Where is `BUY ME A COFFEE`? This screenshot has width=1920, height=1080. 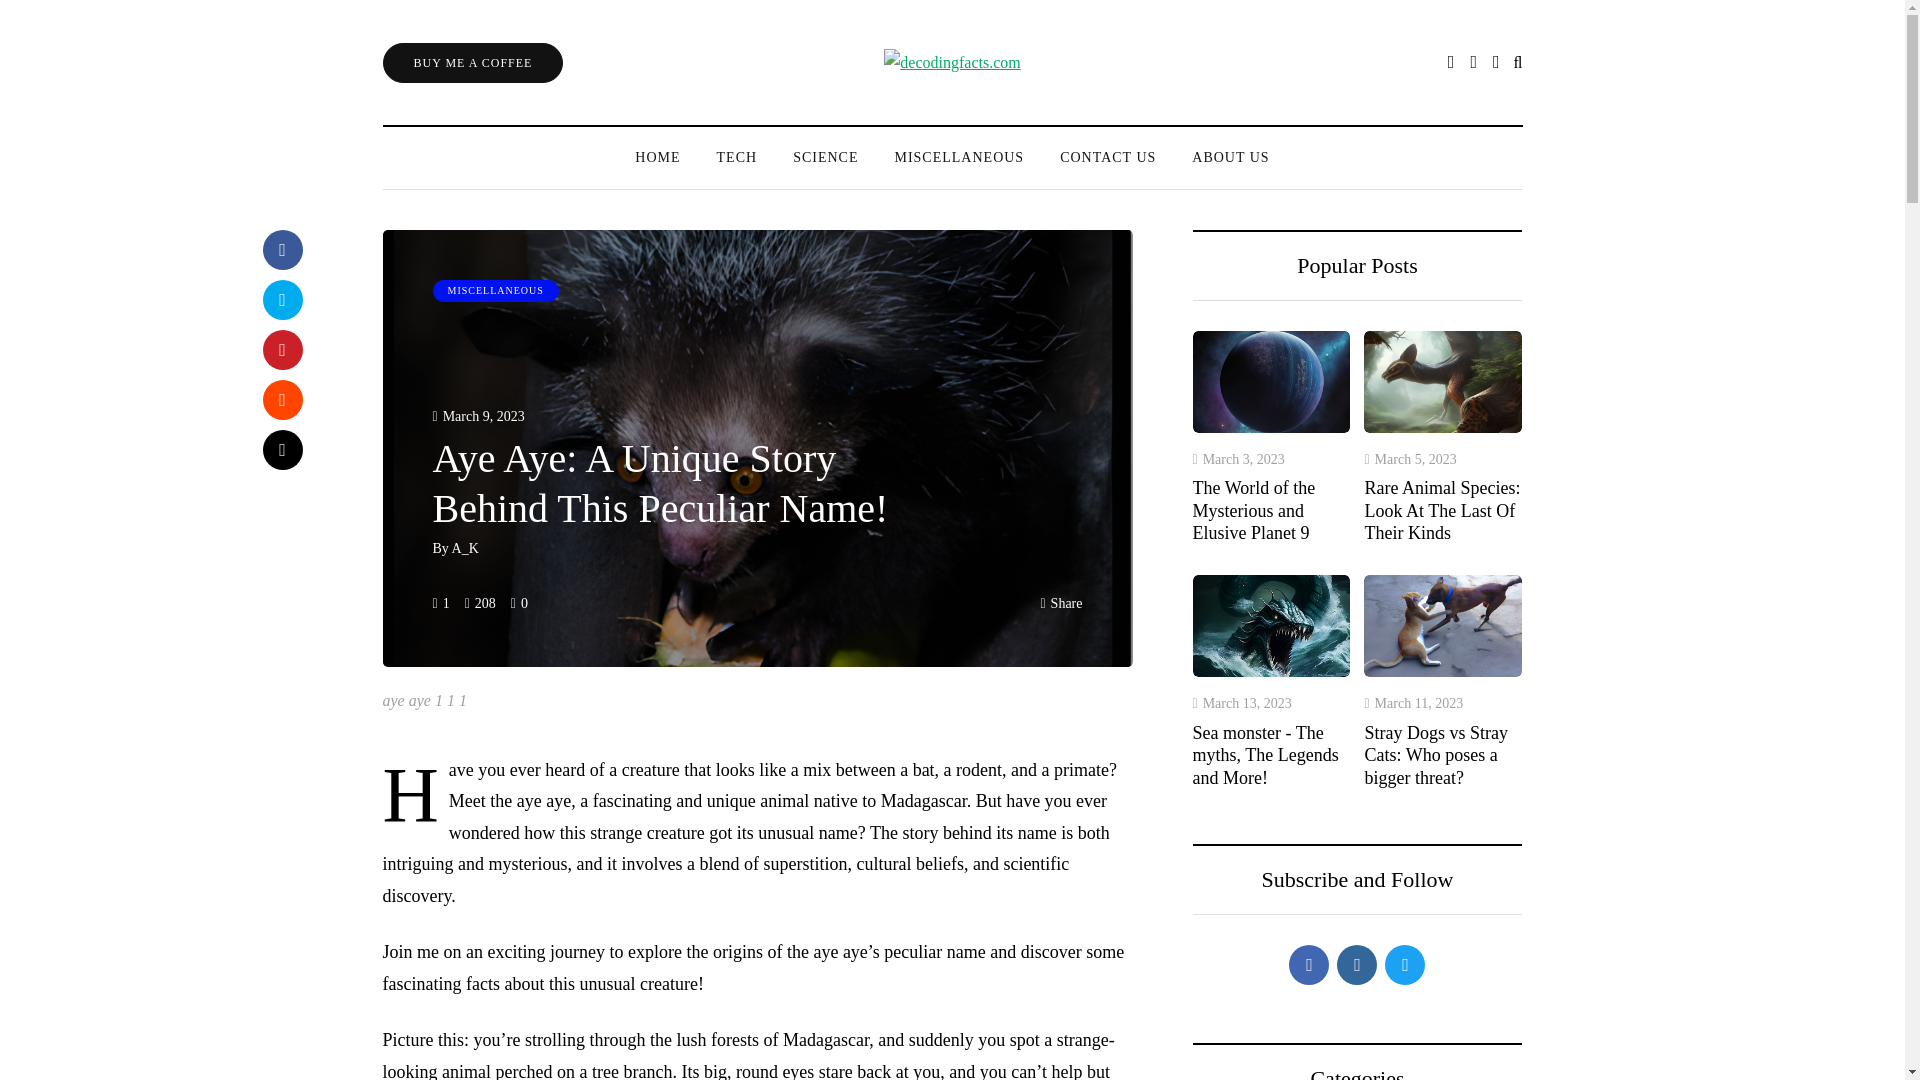
BUY ME A COFFEE is located at coordinates (472, 62).